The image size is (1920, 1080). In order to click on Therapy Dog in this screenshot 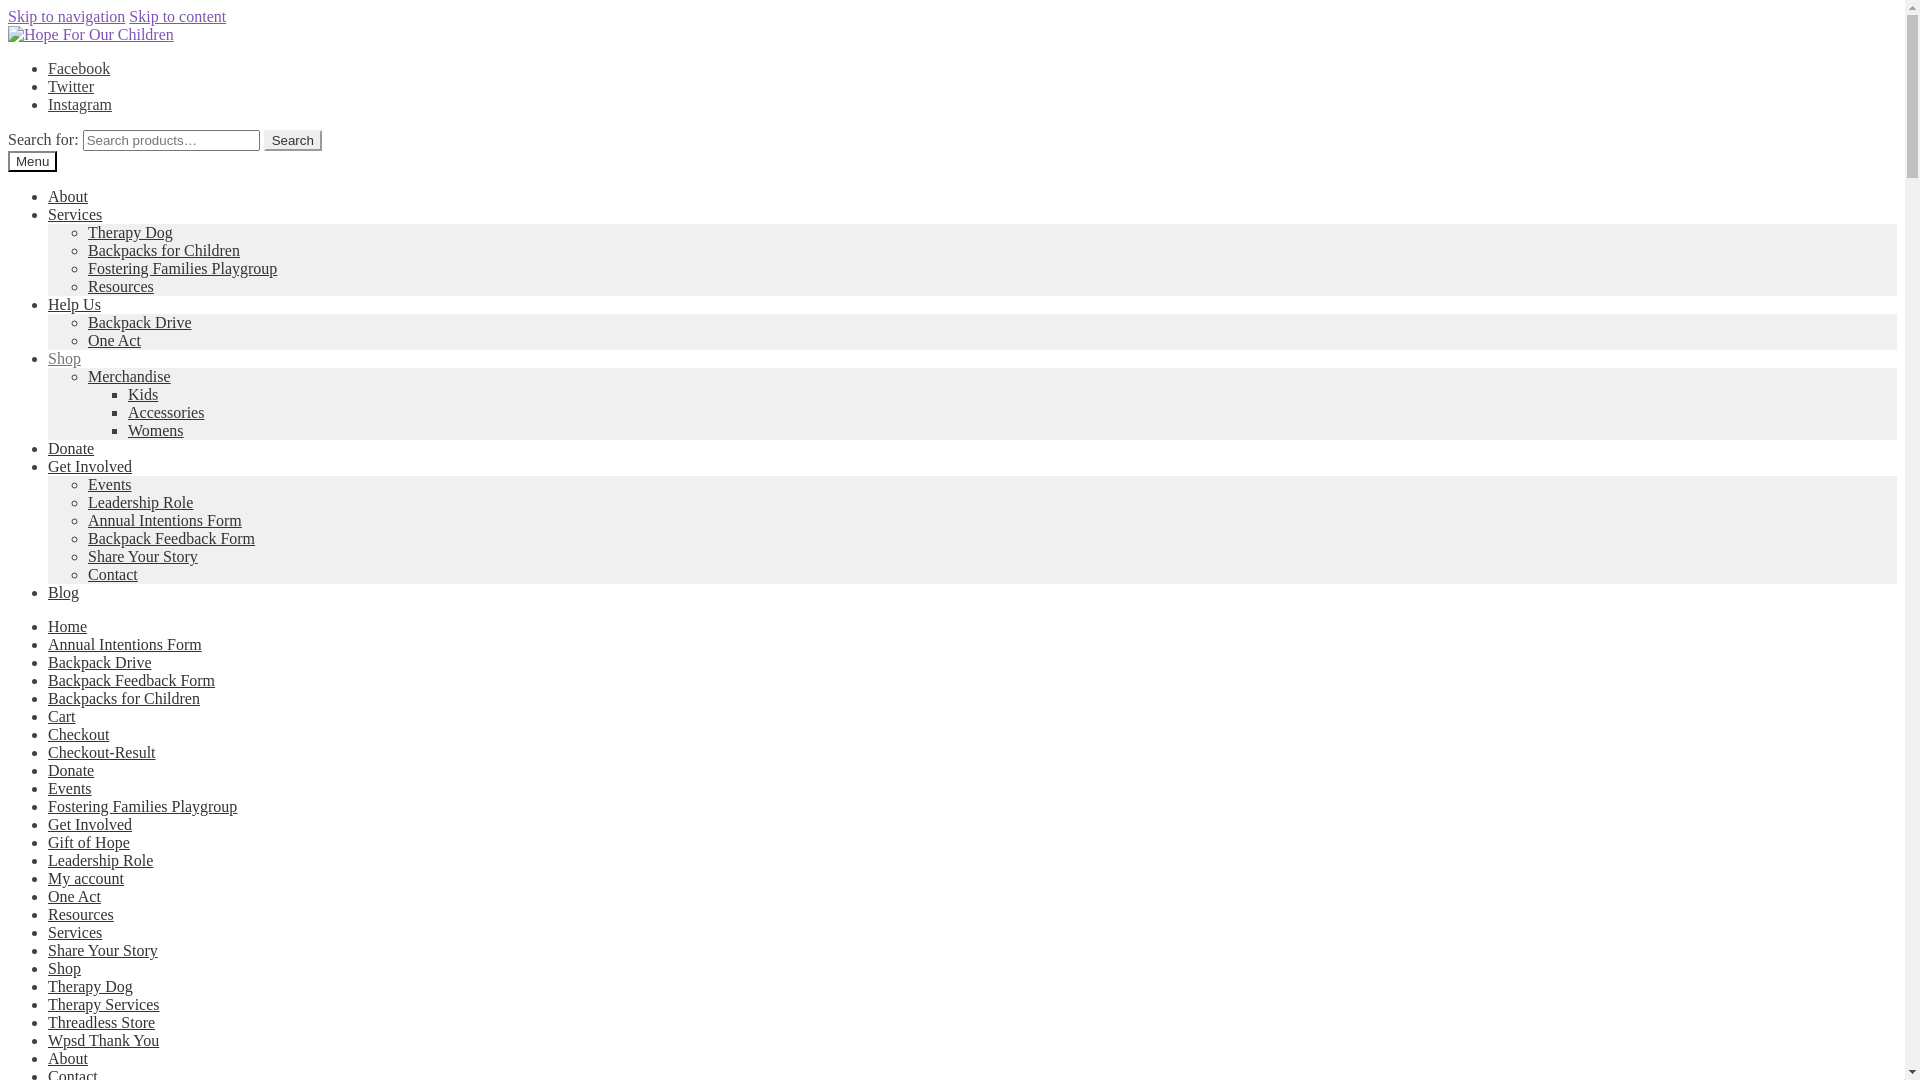, I will do `click(90, 986)`.